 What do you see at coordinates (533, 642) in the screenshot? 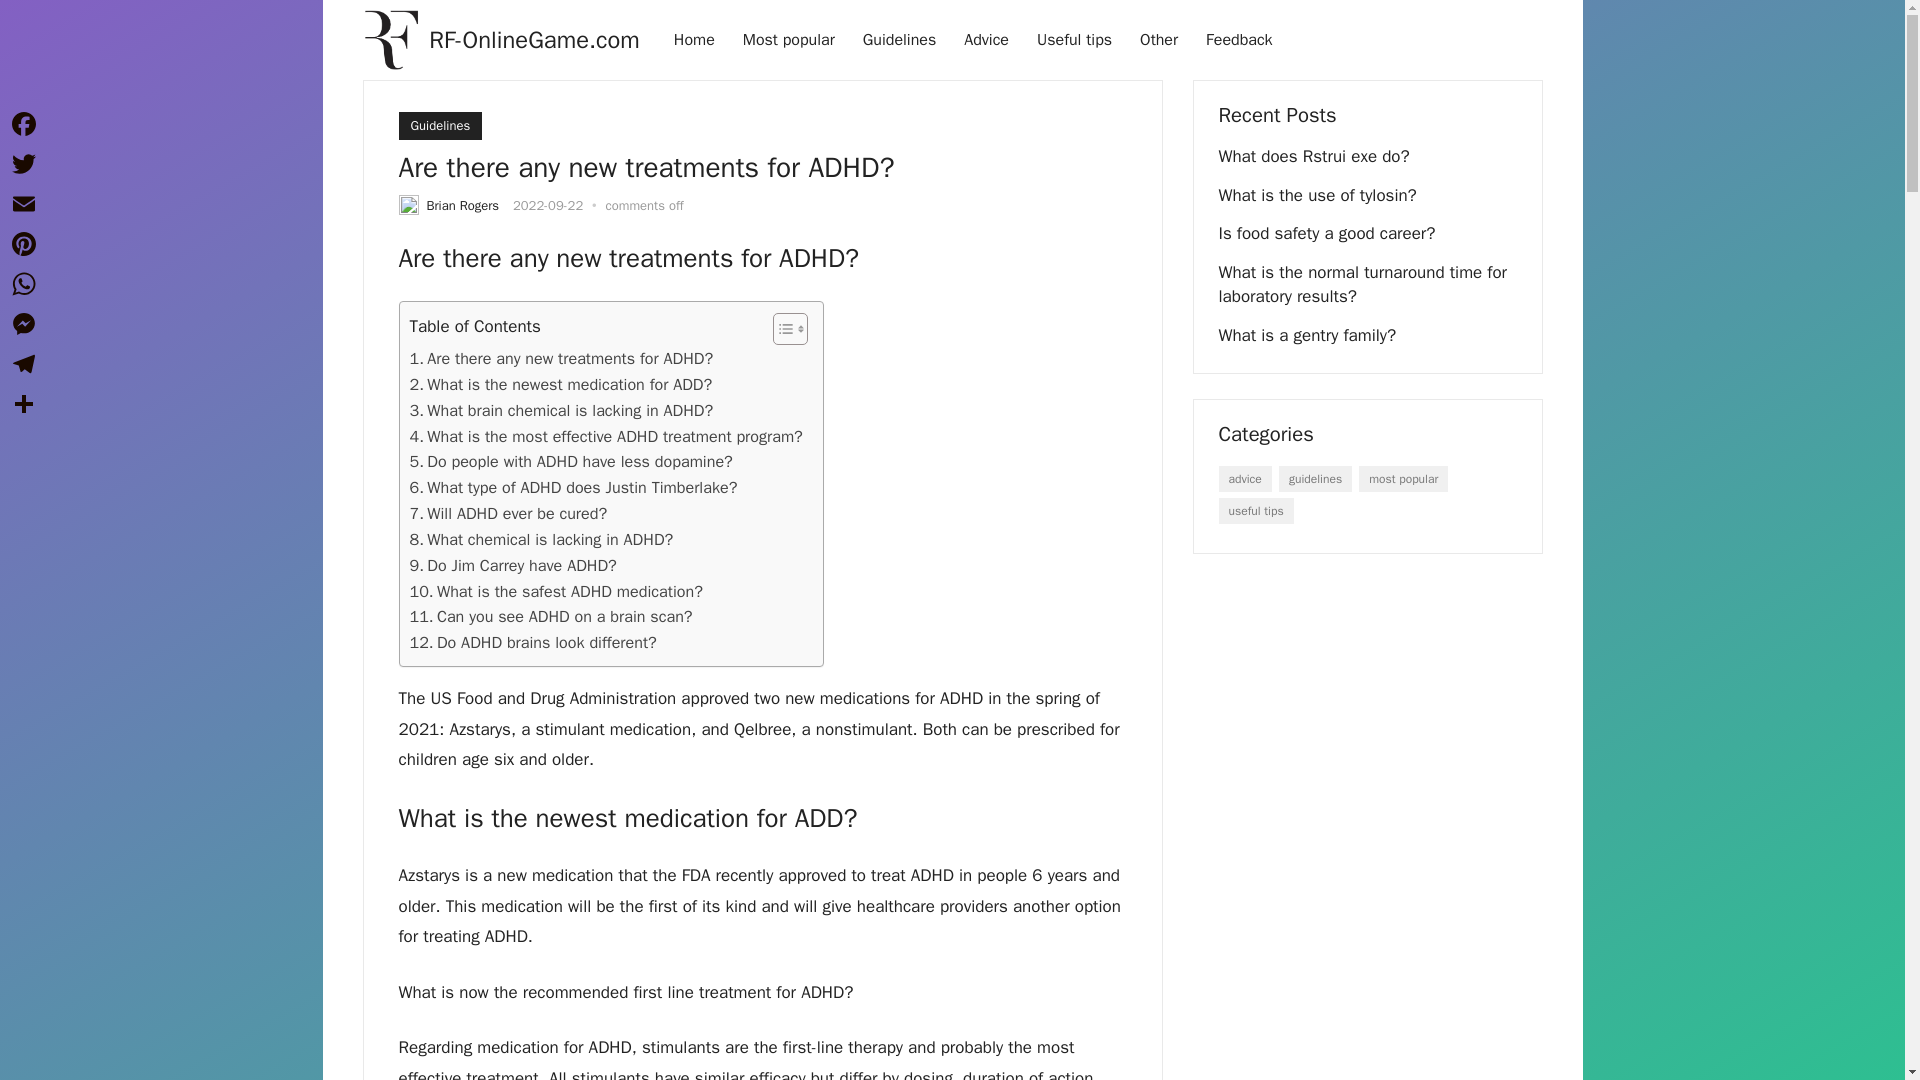
I see `Do ADHD brains look different?` at bounding box center [533, 642].